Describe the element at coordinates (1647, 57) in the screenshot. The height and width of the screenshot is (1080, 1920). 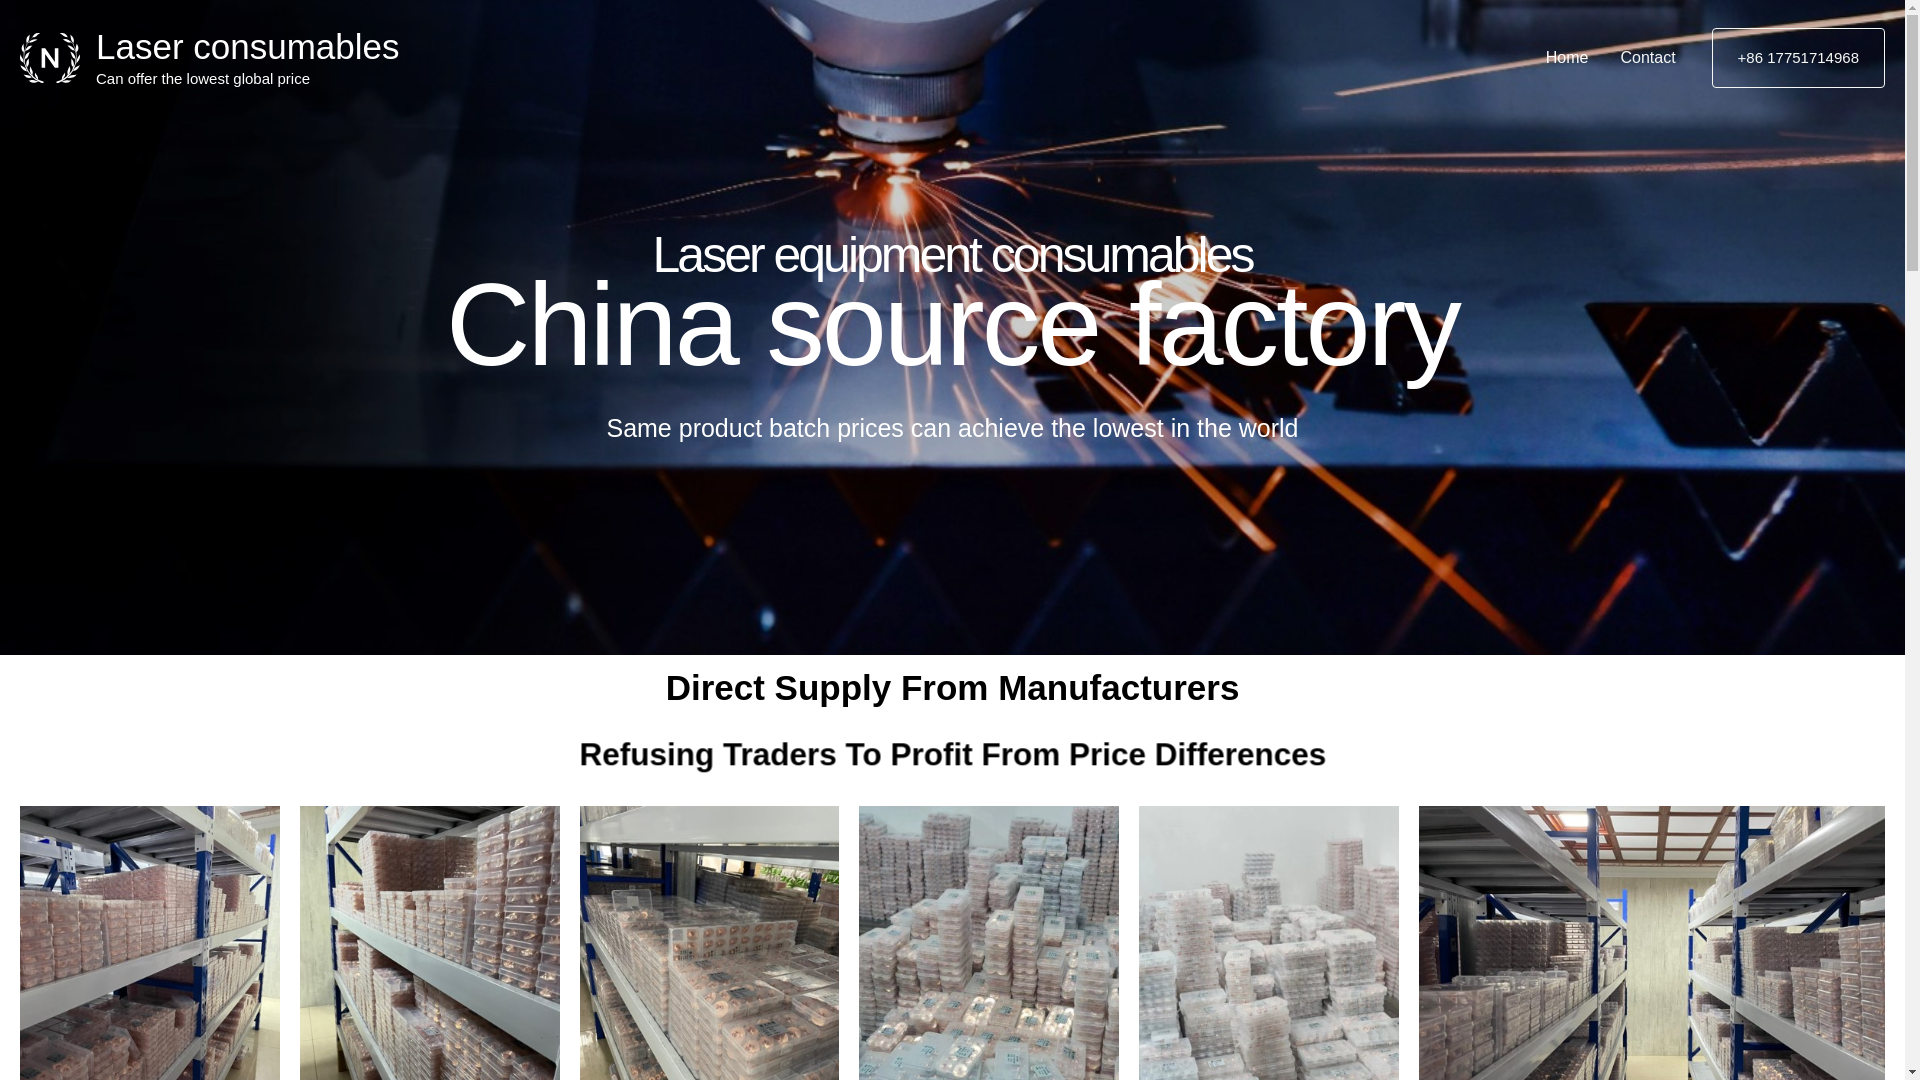
I see `Contact` at that location.